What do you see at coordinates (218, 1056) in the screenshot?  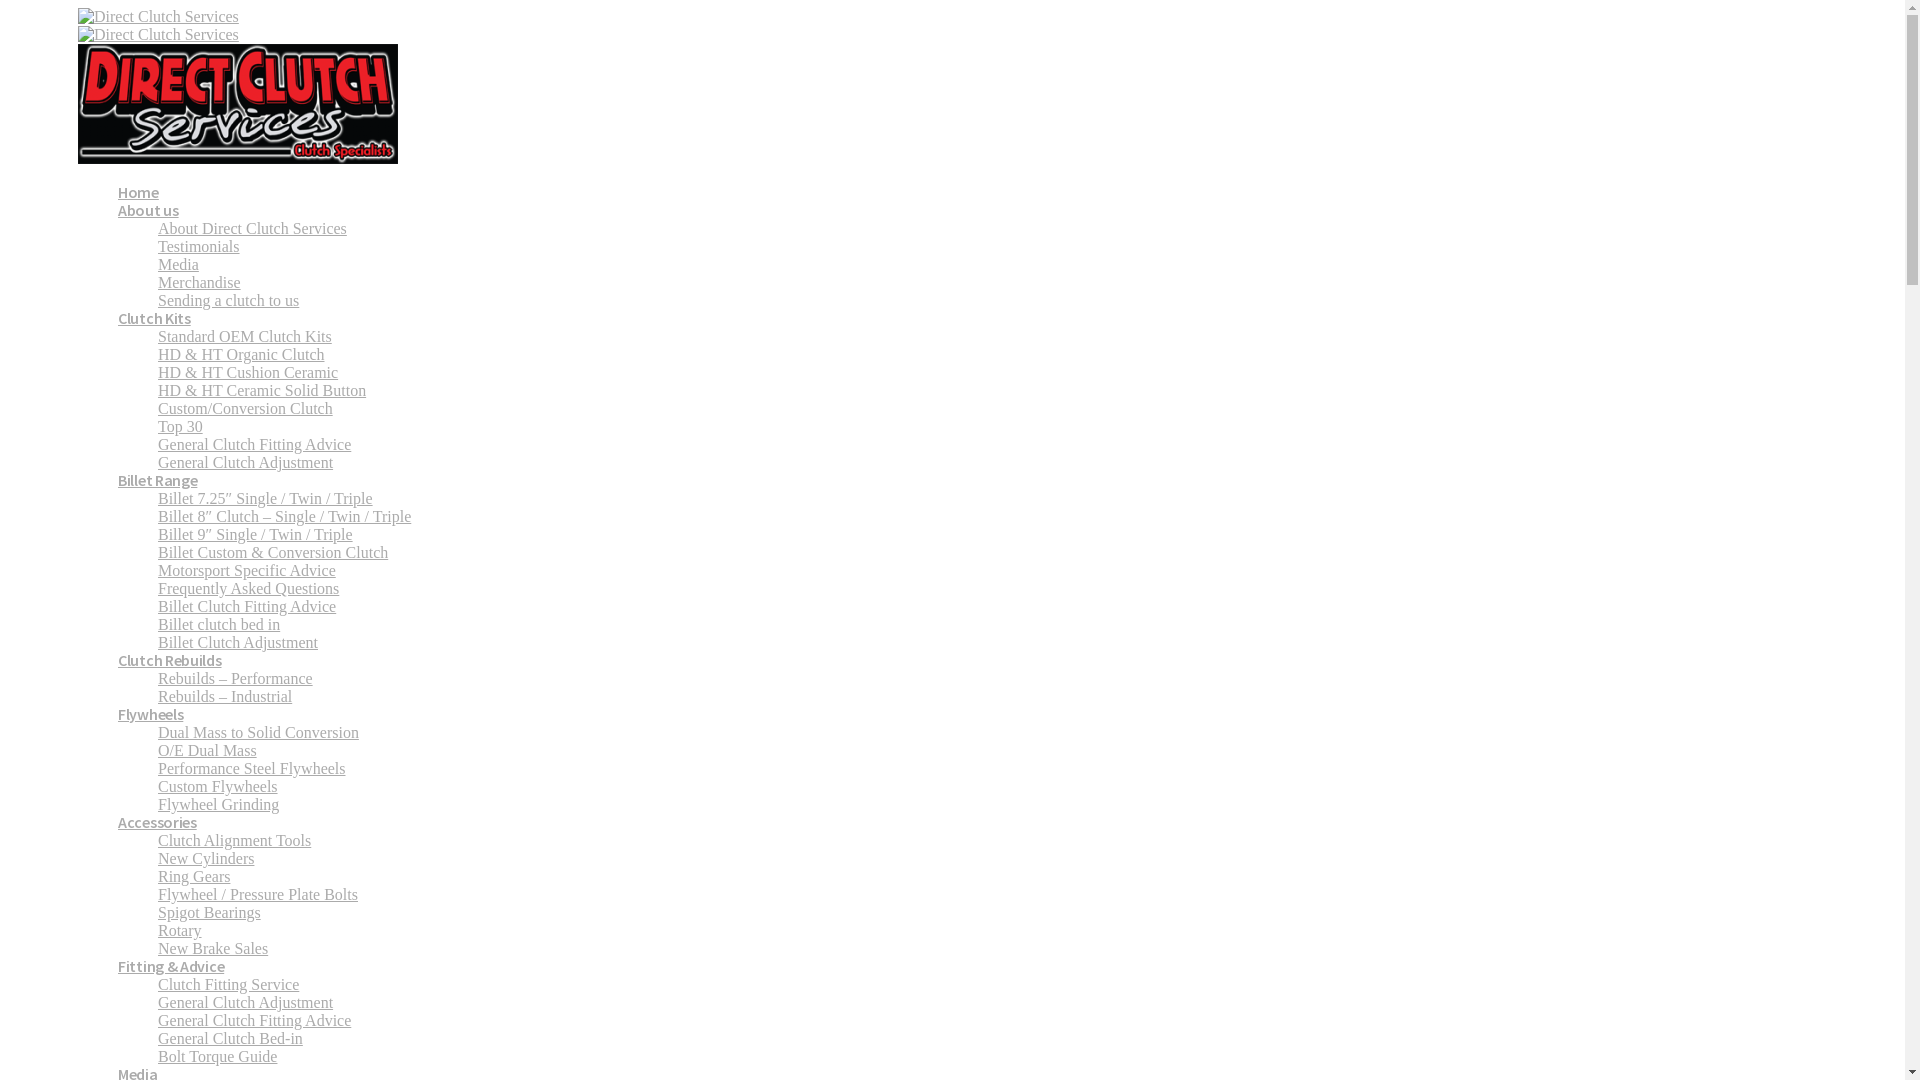 I see `Bolt Torque Guide` at bounding box center [218, 1056].